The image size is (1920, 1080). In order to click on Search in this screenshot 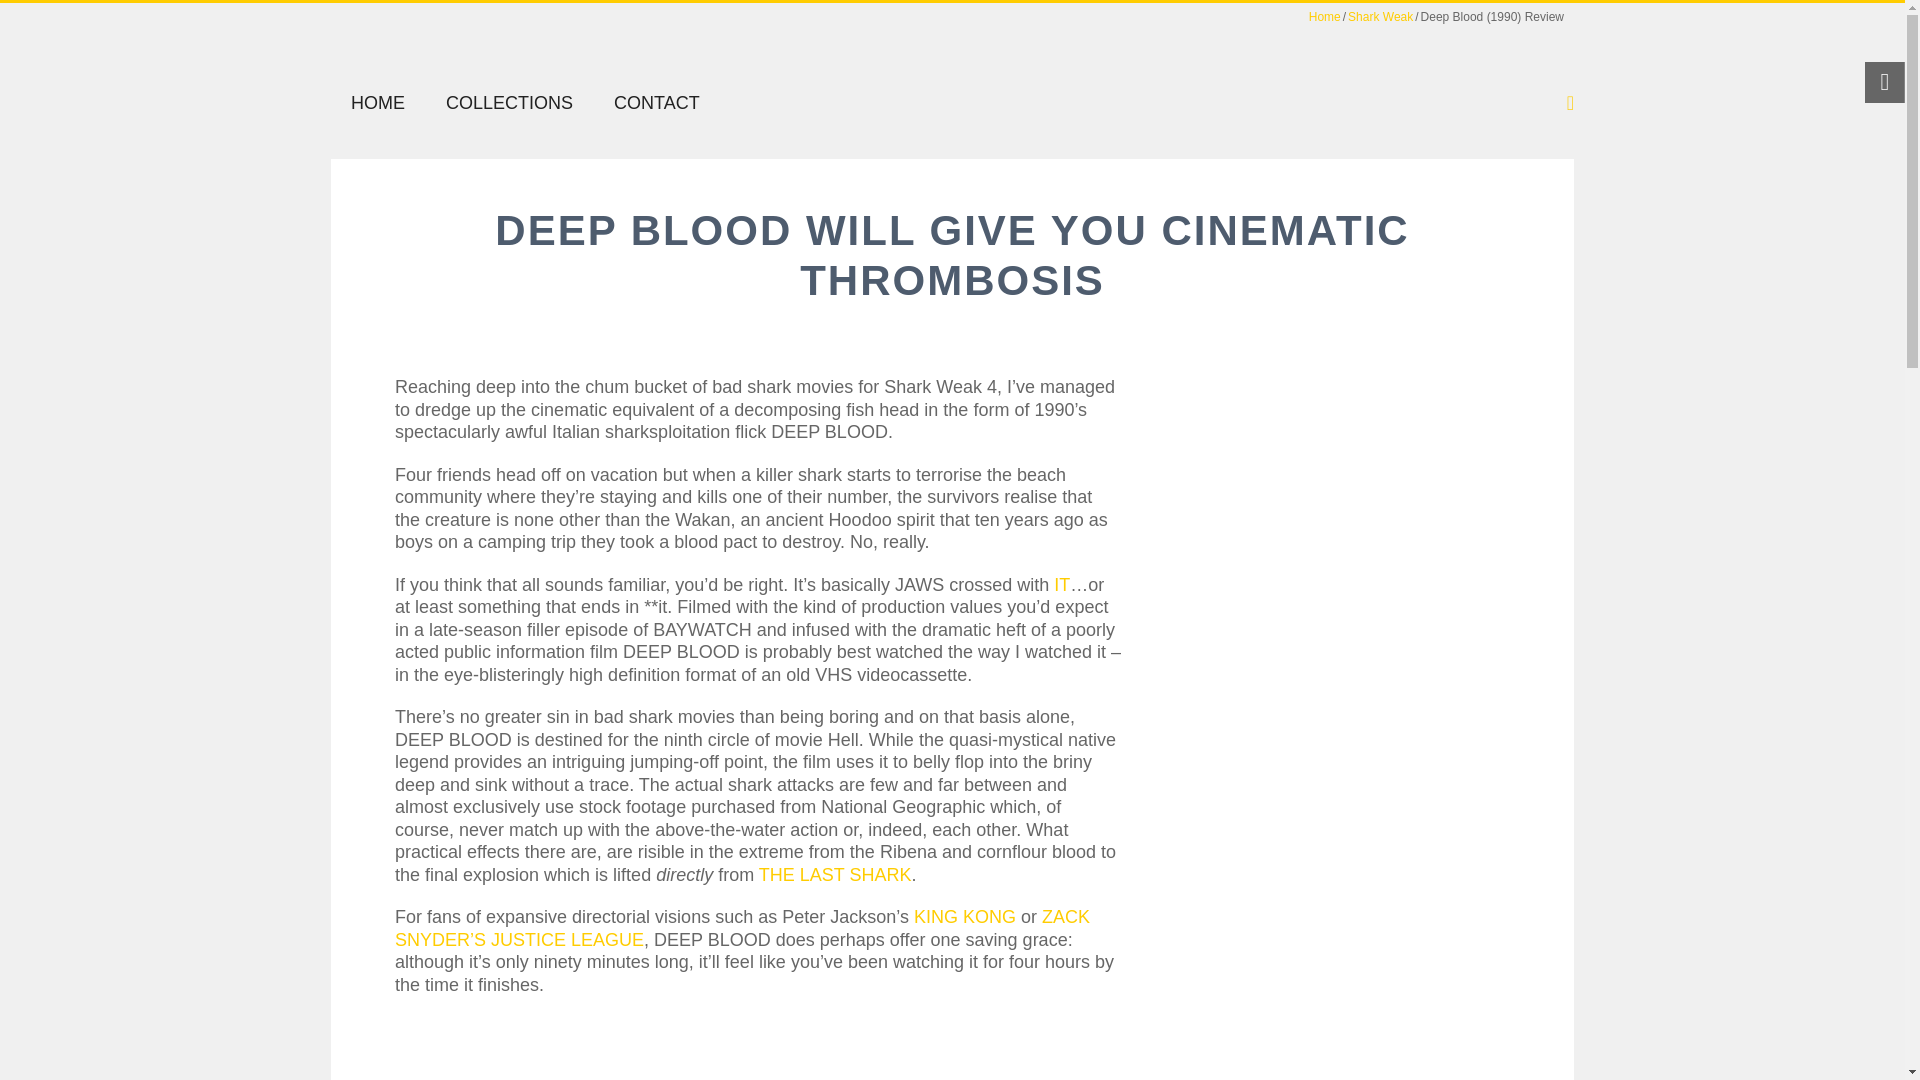, I will do `click(992, 116)`.